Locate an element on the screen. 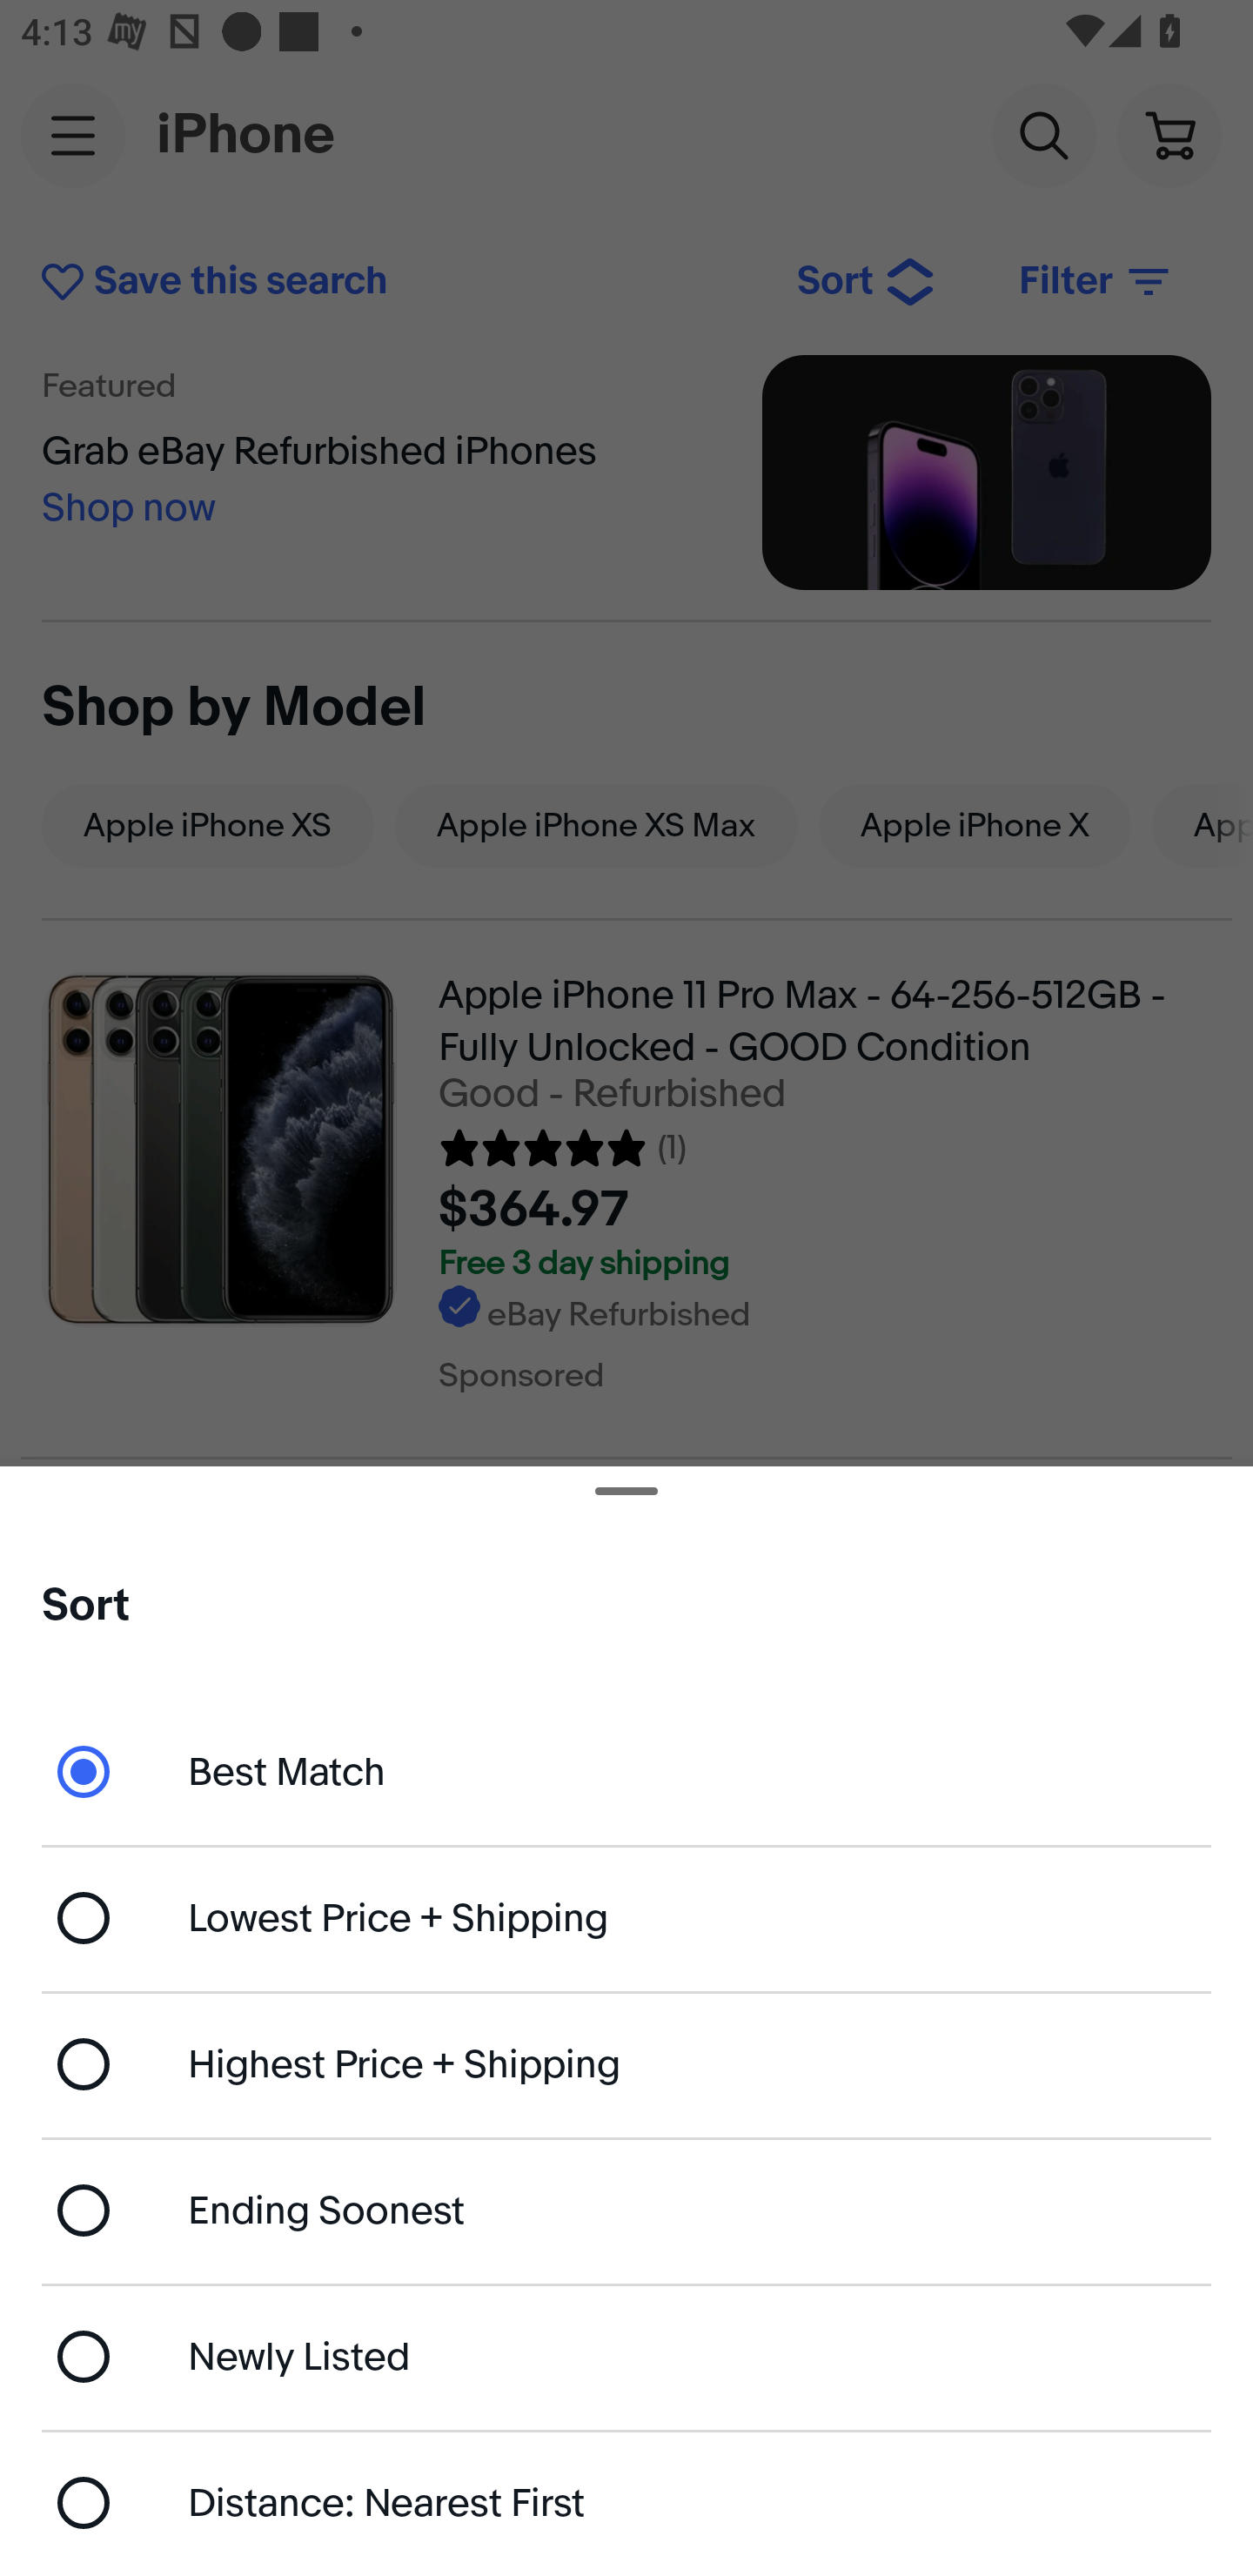 The height and width of the screenshot is (2576, 1253). Highest Price + Shipping is located at coordinates (626, 2064).